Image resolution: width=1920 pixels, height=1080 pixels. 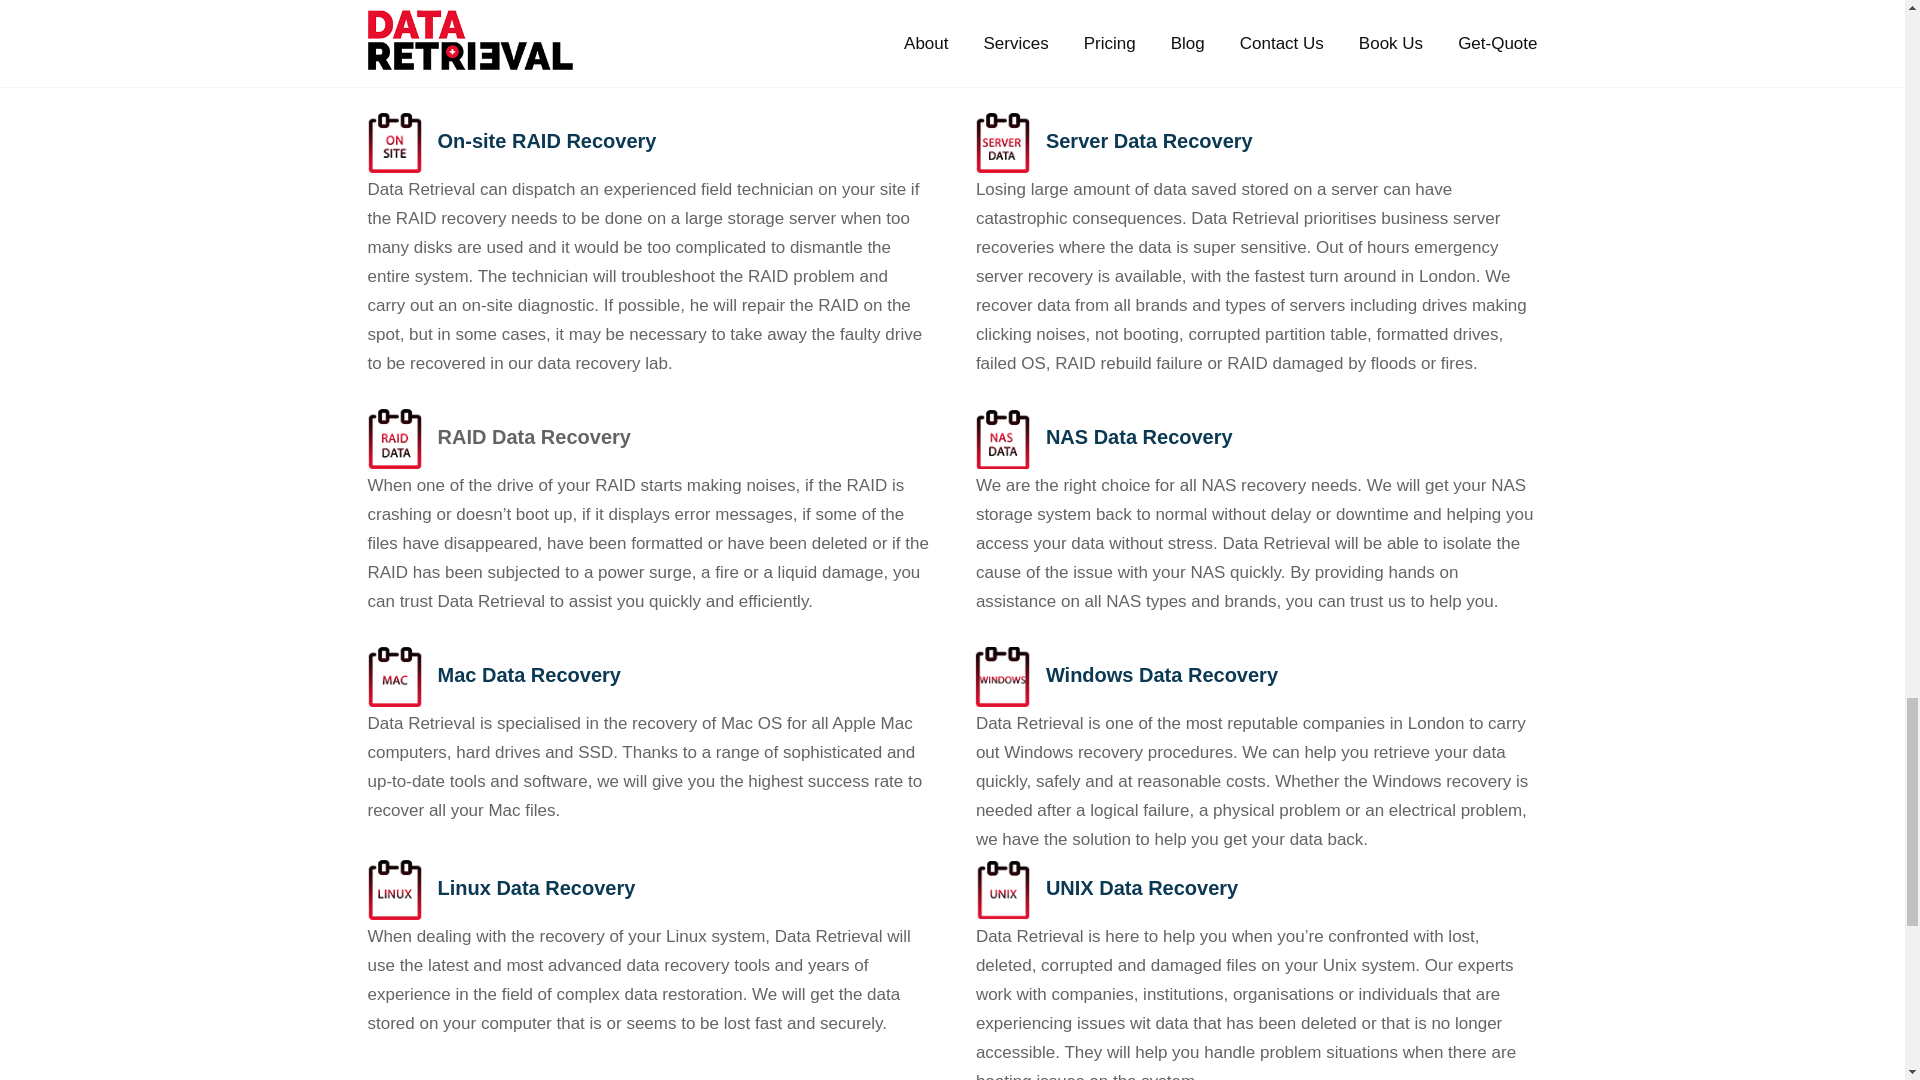 I want to click on NAS Data Recovery, so click(x=1139, y=436).